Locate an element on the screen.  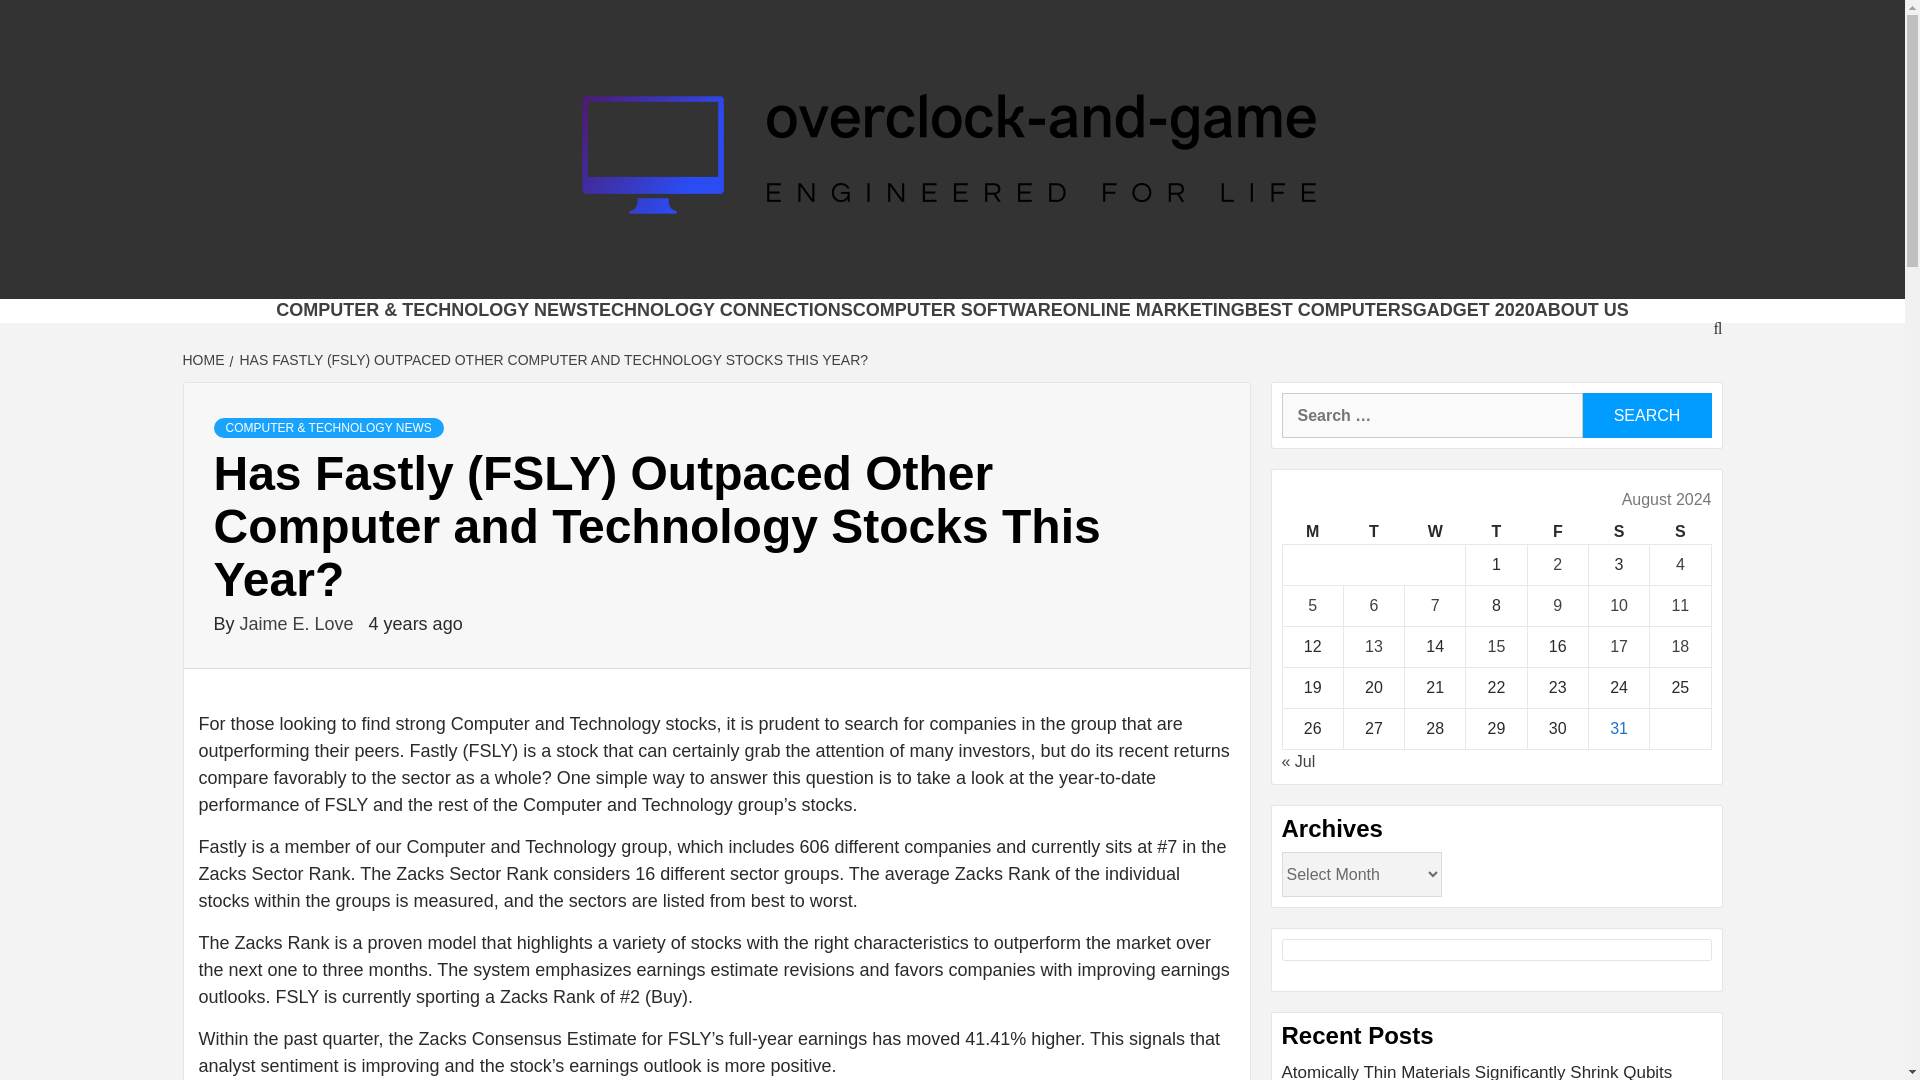
Thursday is located at coordinates (1496, 532).